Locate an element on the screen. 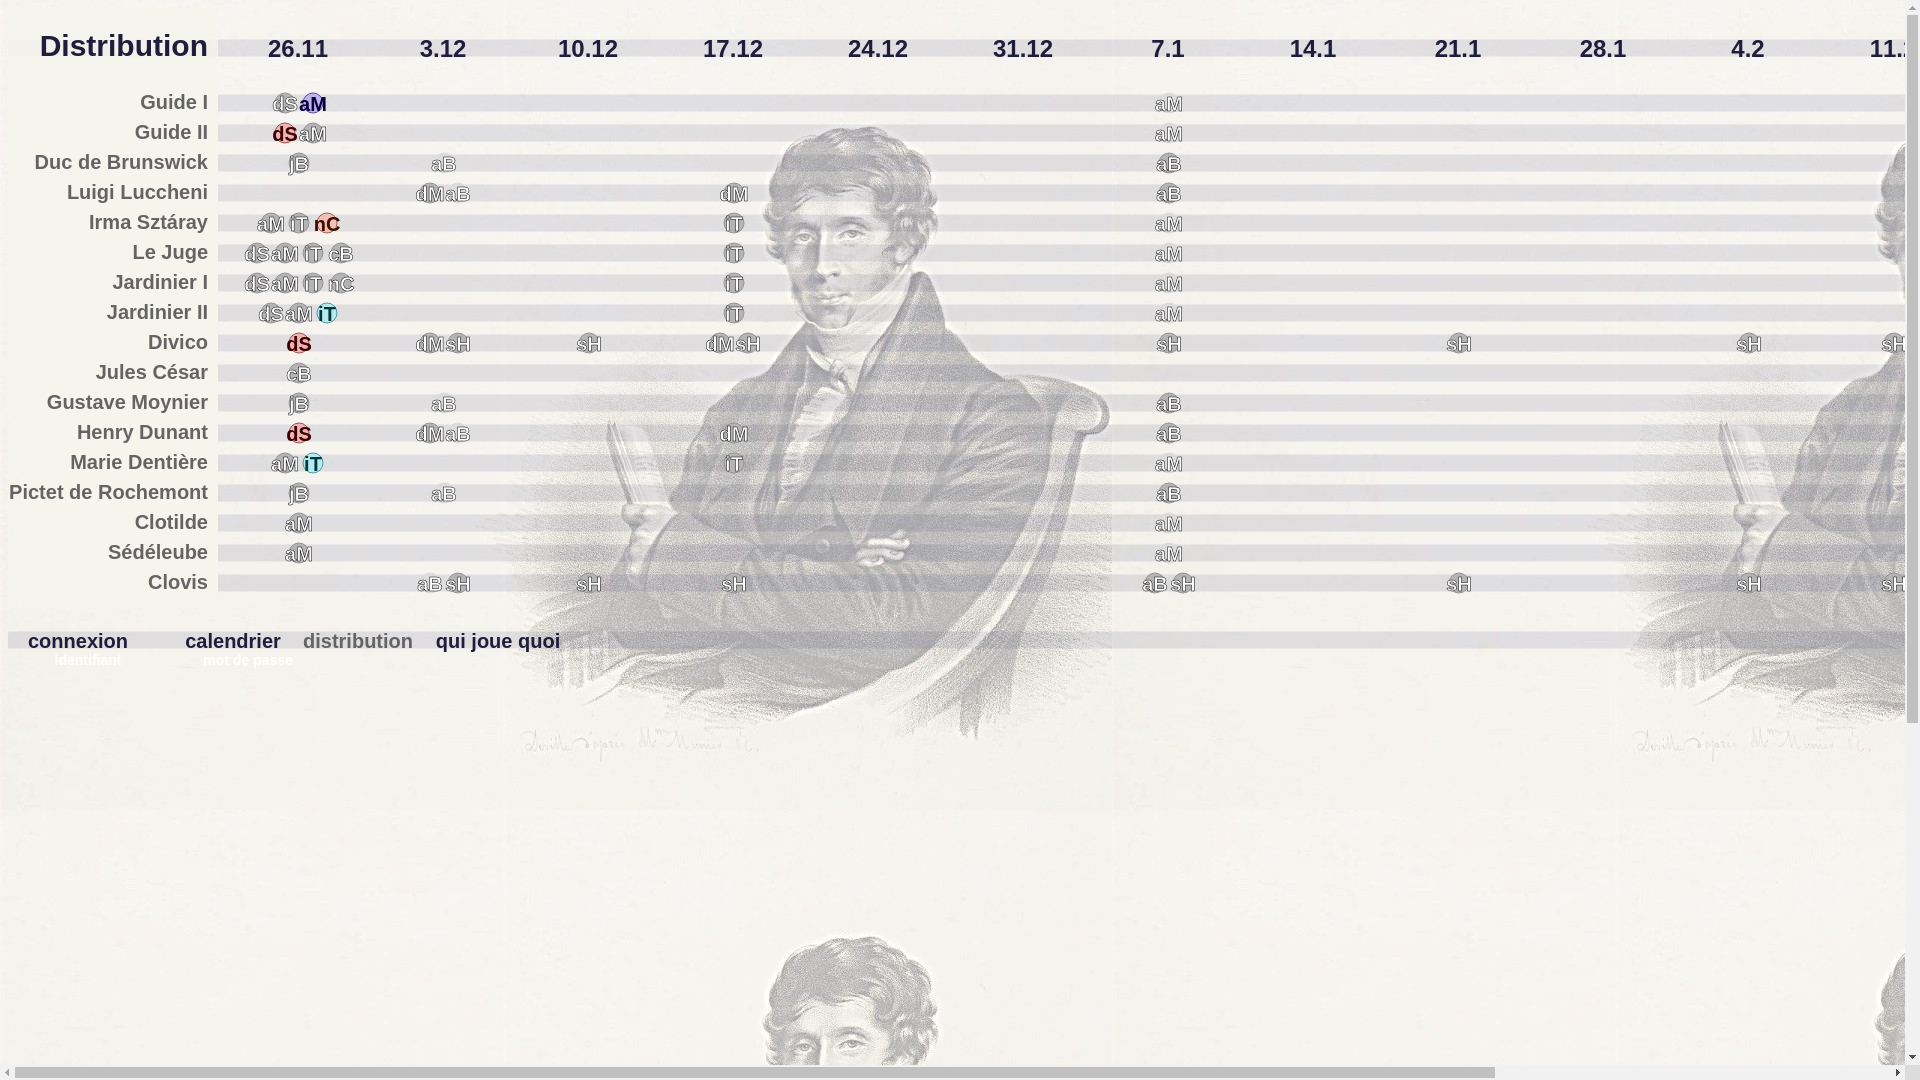 Image resolution: width=1920 pixels, height=1080 pixels. vD is located at coordinates (698, 744).